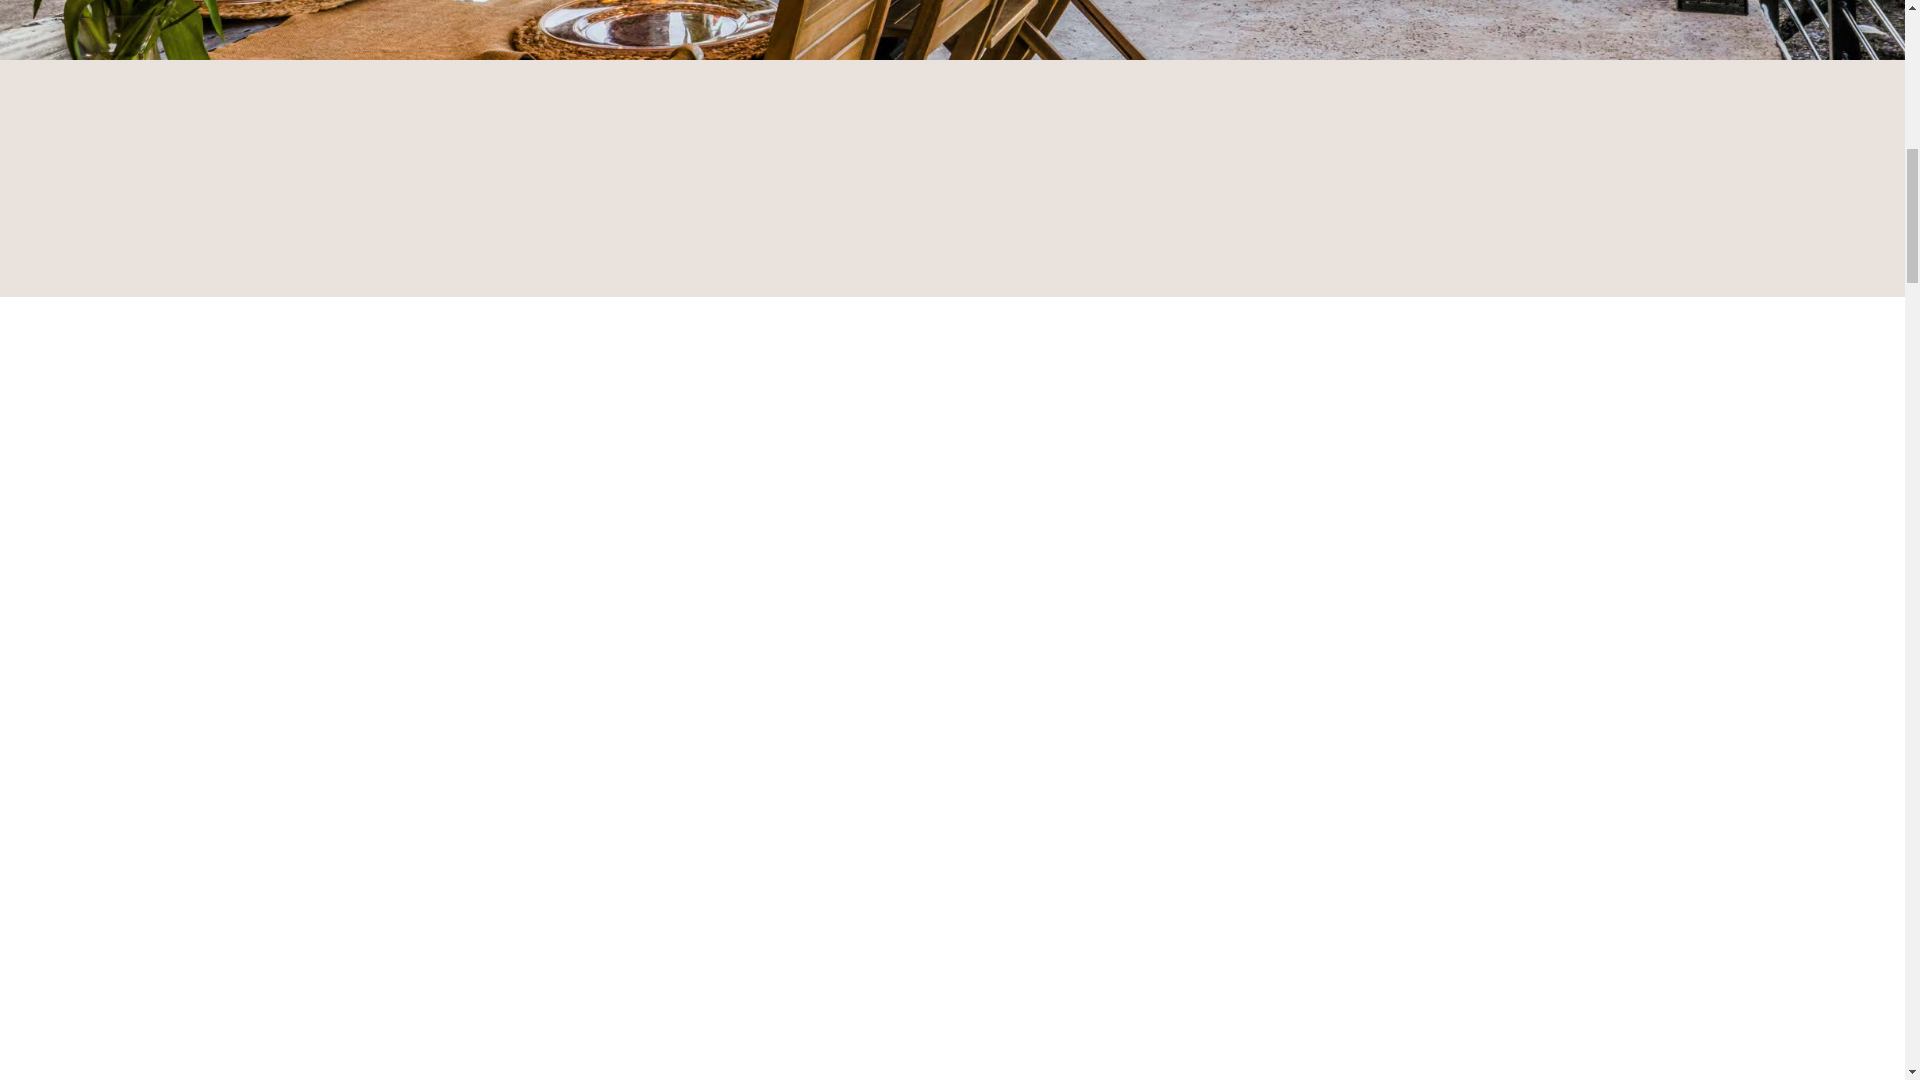 This screenshot has height=1080, width=1920. I want to click on 2, so click(929, 66).